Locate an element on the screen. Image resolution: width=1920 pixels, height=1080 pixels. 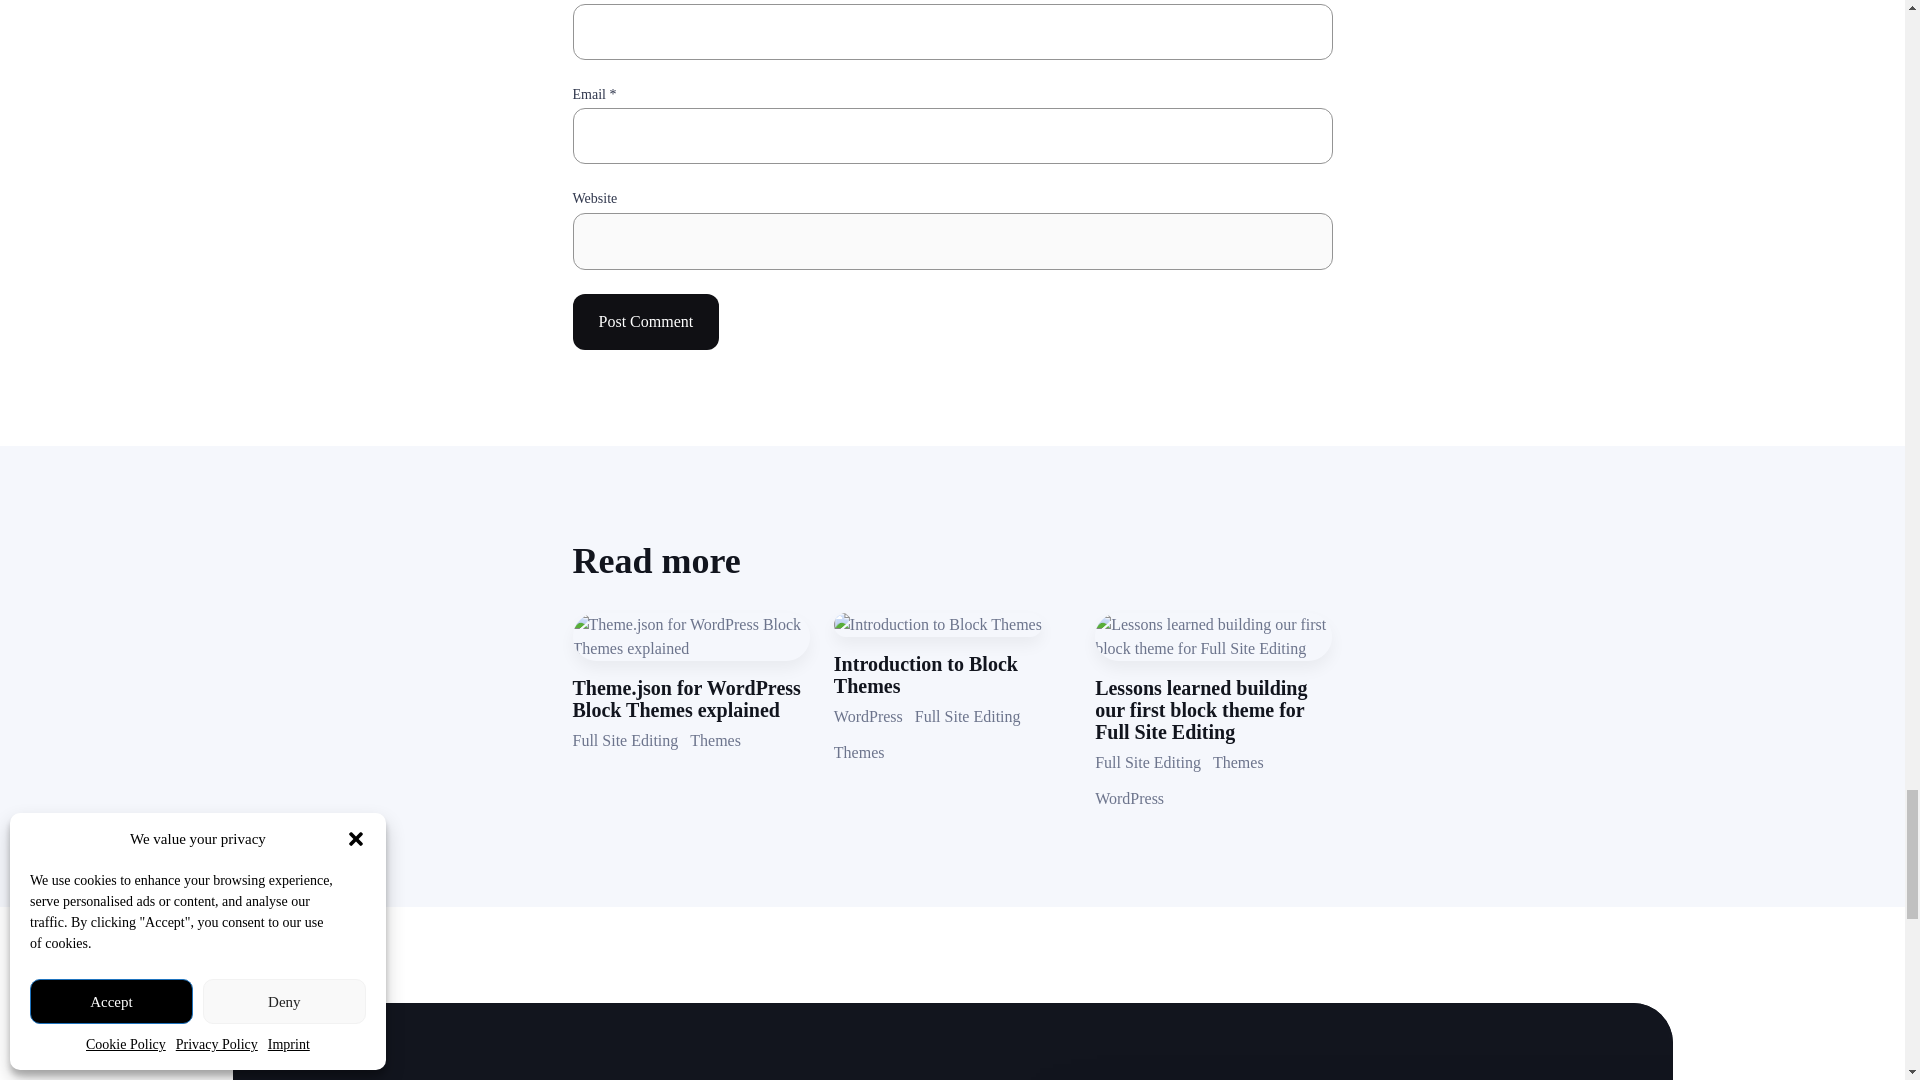
Post Comment is located at coordinates (645, 321).